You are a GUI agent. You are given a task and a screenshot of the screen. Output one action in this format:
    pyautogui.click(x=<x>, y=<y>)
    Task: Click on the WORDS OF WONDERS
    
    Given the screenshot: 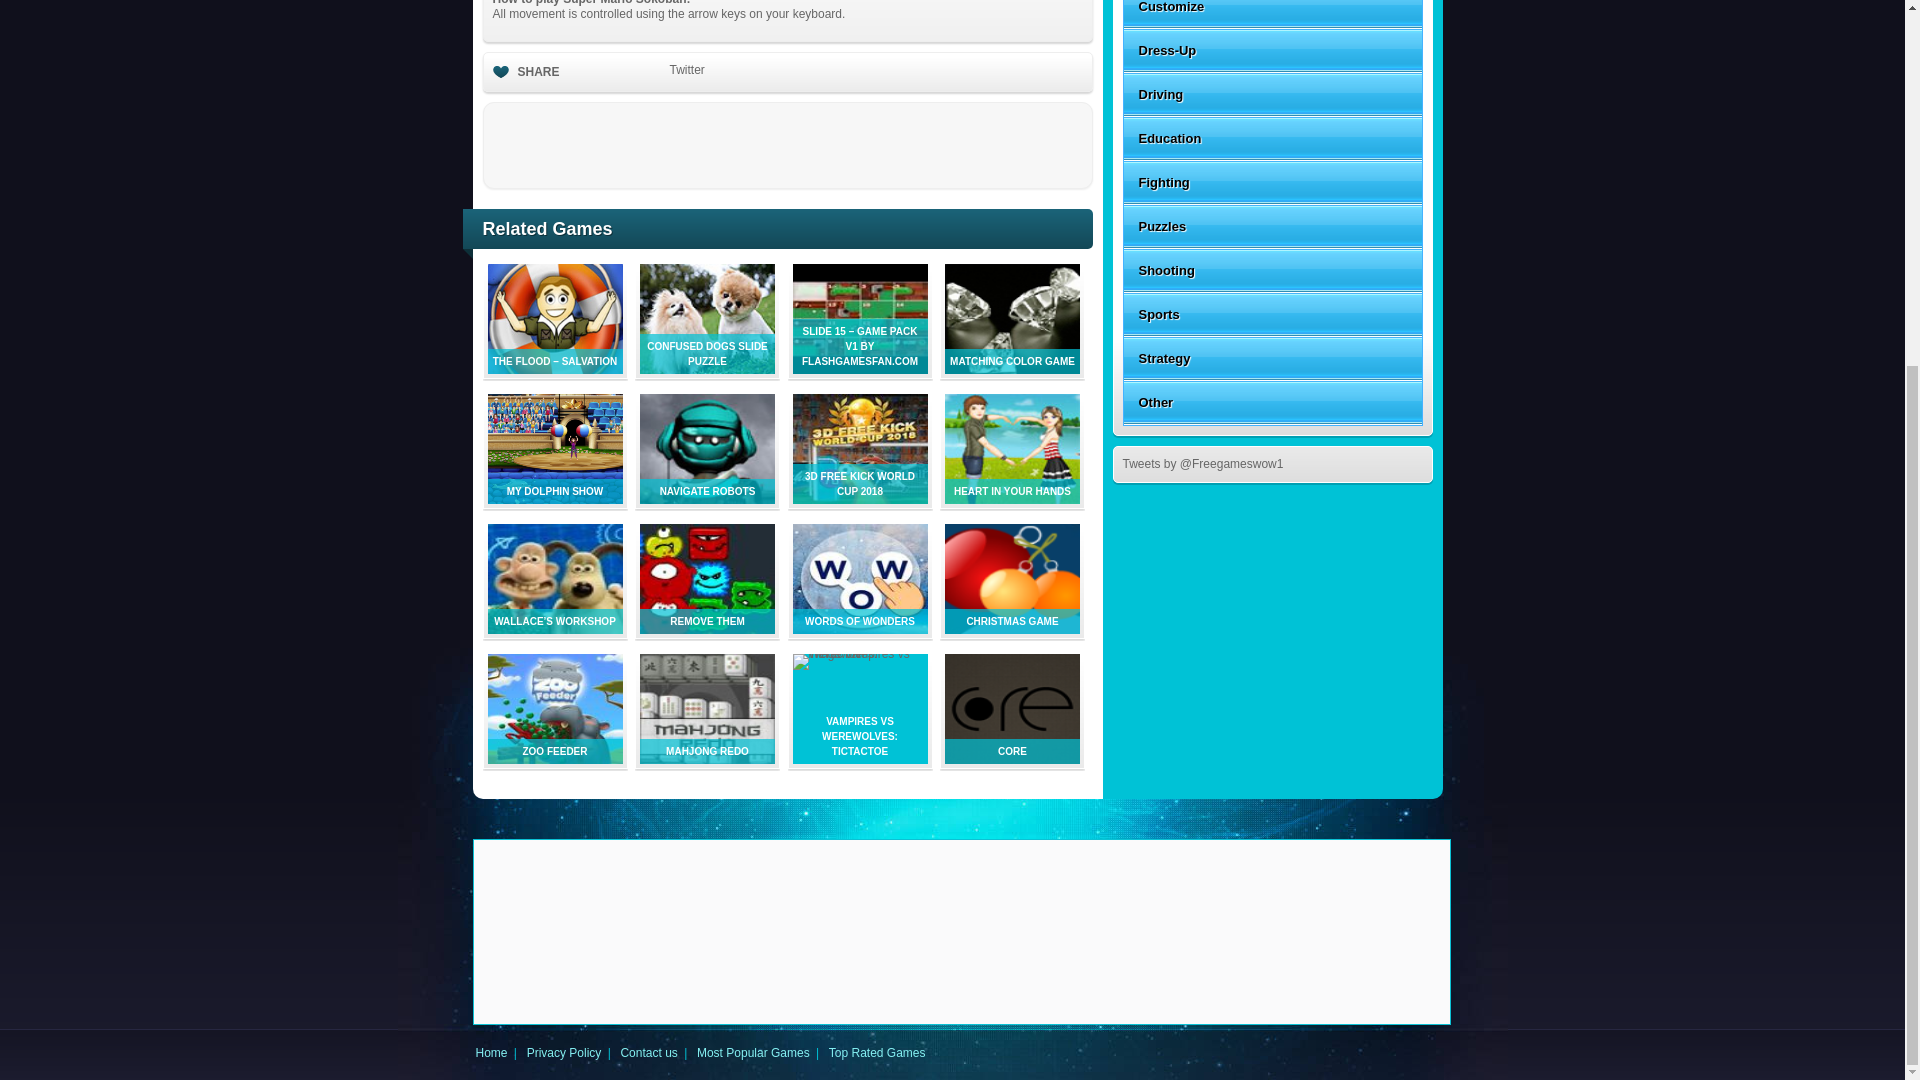 What is the action you would take?
    pyautogui.click(x=859, y=630)
    